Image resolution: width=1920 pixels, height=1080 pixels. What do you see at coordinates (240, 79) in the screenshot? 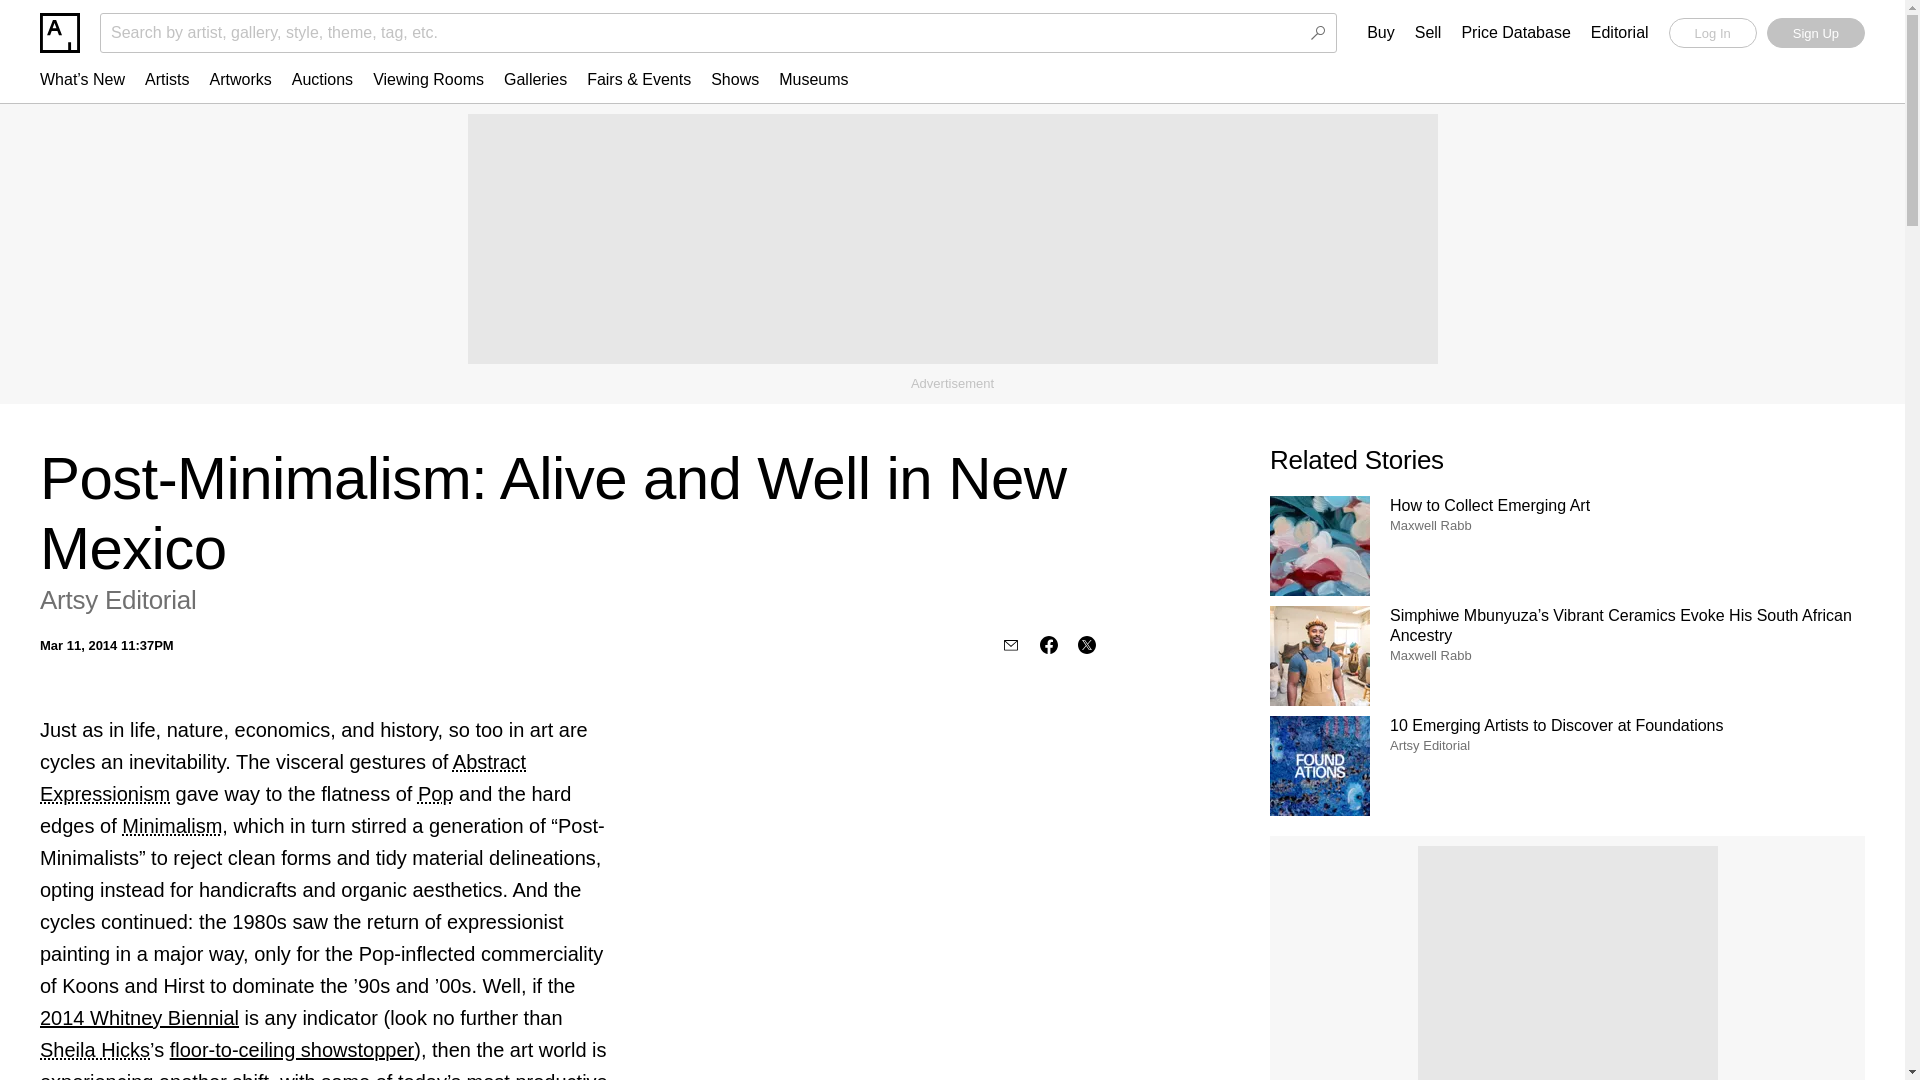
I see `Artworks` at bounding box center [240, 79].